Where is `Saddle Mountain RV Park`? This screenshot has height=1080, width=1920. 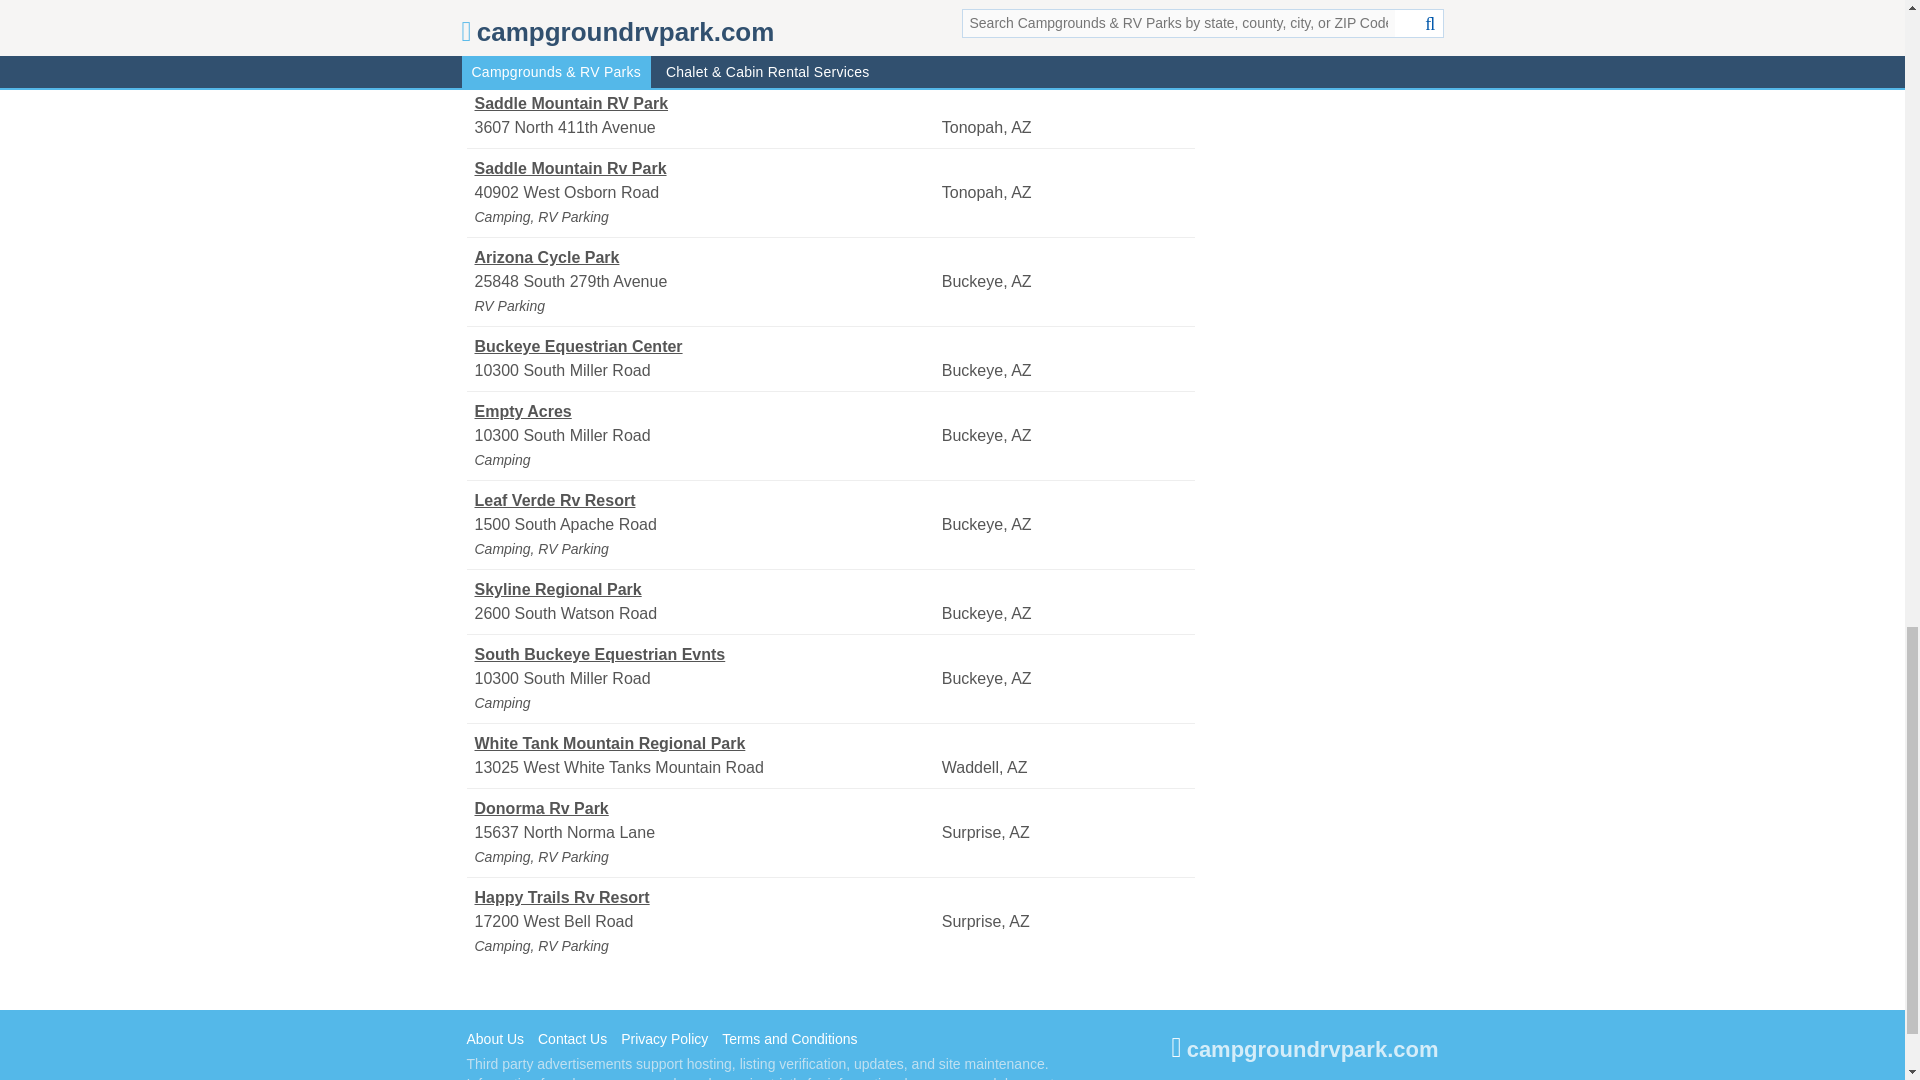
Saddle Mountain RV Park is located at coordinates (705, 103).